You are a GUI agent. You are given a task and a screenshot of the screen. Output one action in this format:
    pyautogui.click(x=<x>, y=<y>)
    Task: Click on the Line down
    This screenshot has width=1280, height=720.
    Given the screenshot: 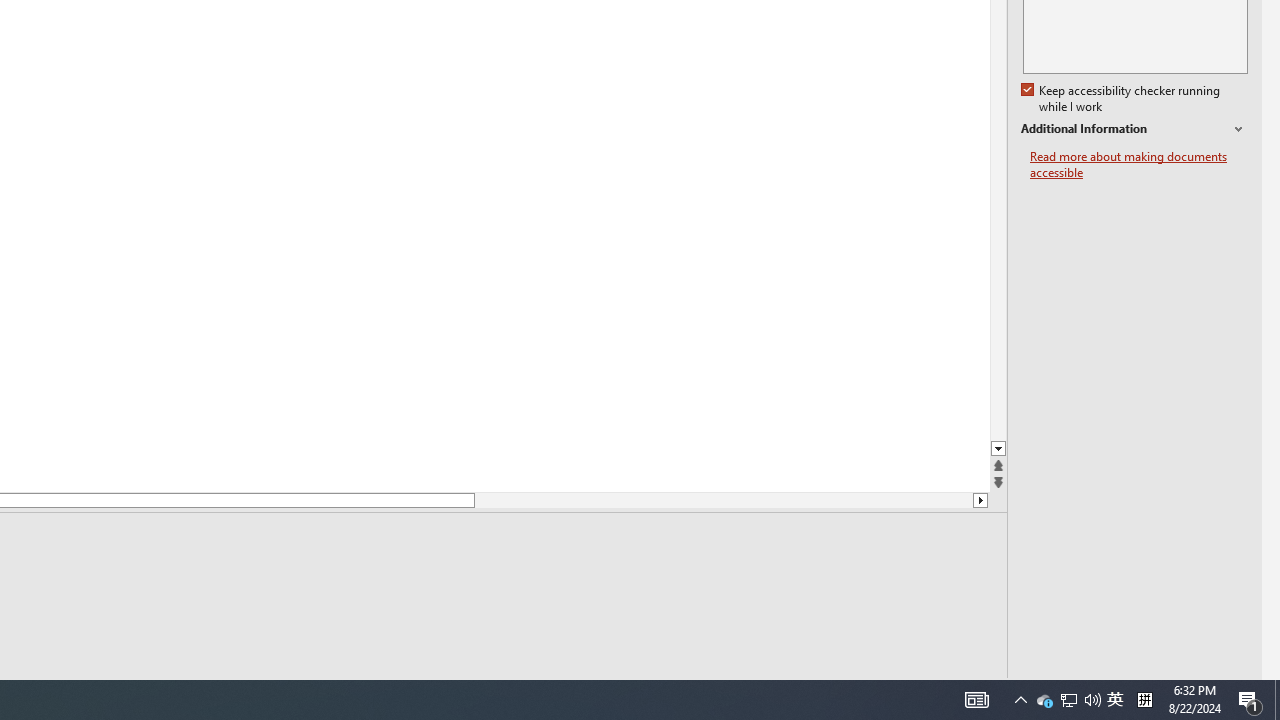 What is the action you would take?
    pyautogui.click(x=980, y=500)
    